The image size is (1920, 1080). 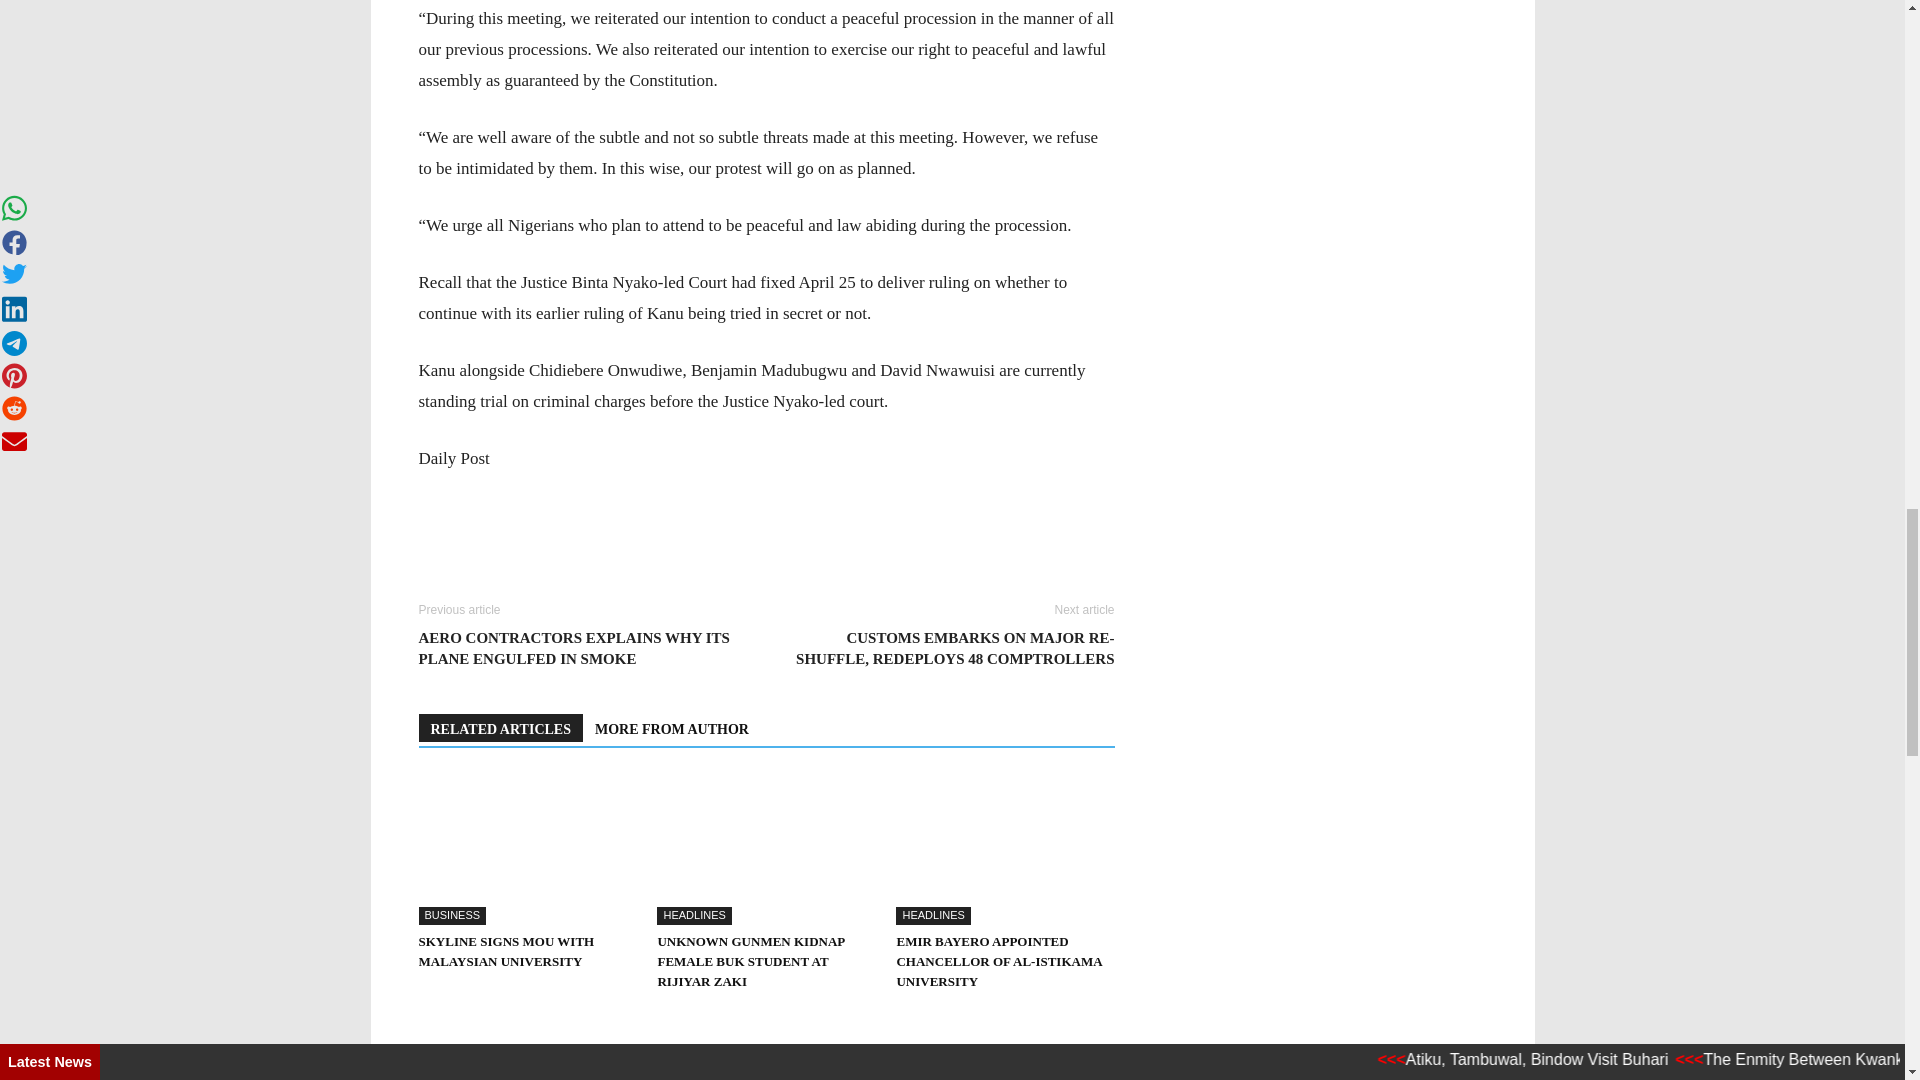 What do you see at coordinates (568, 584) in the screenshot?
I see `bottomFacebookLike` at bounding box center [568, 584].